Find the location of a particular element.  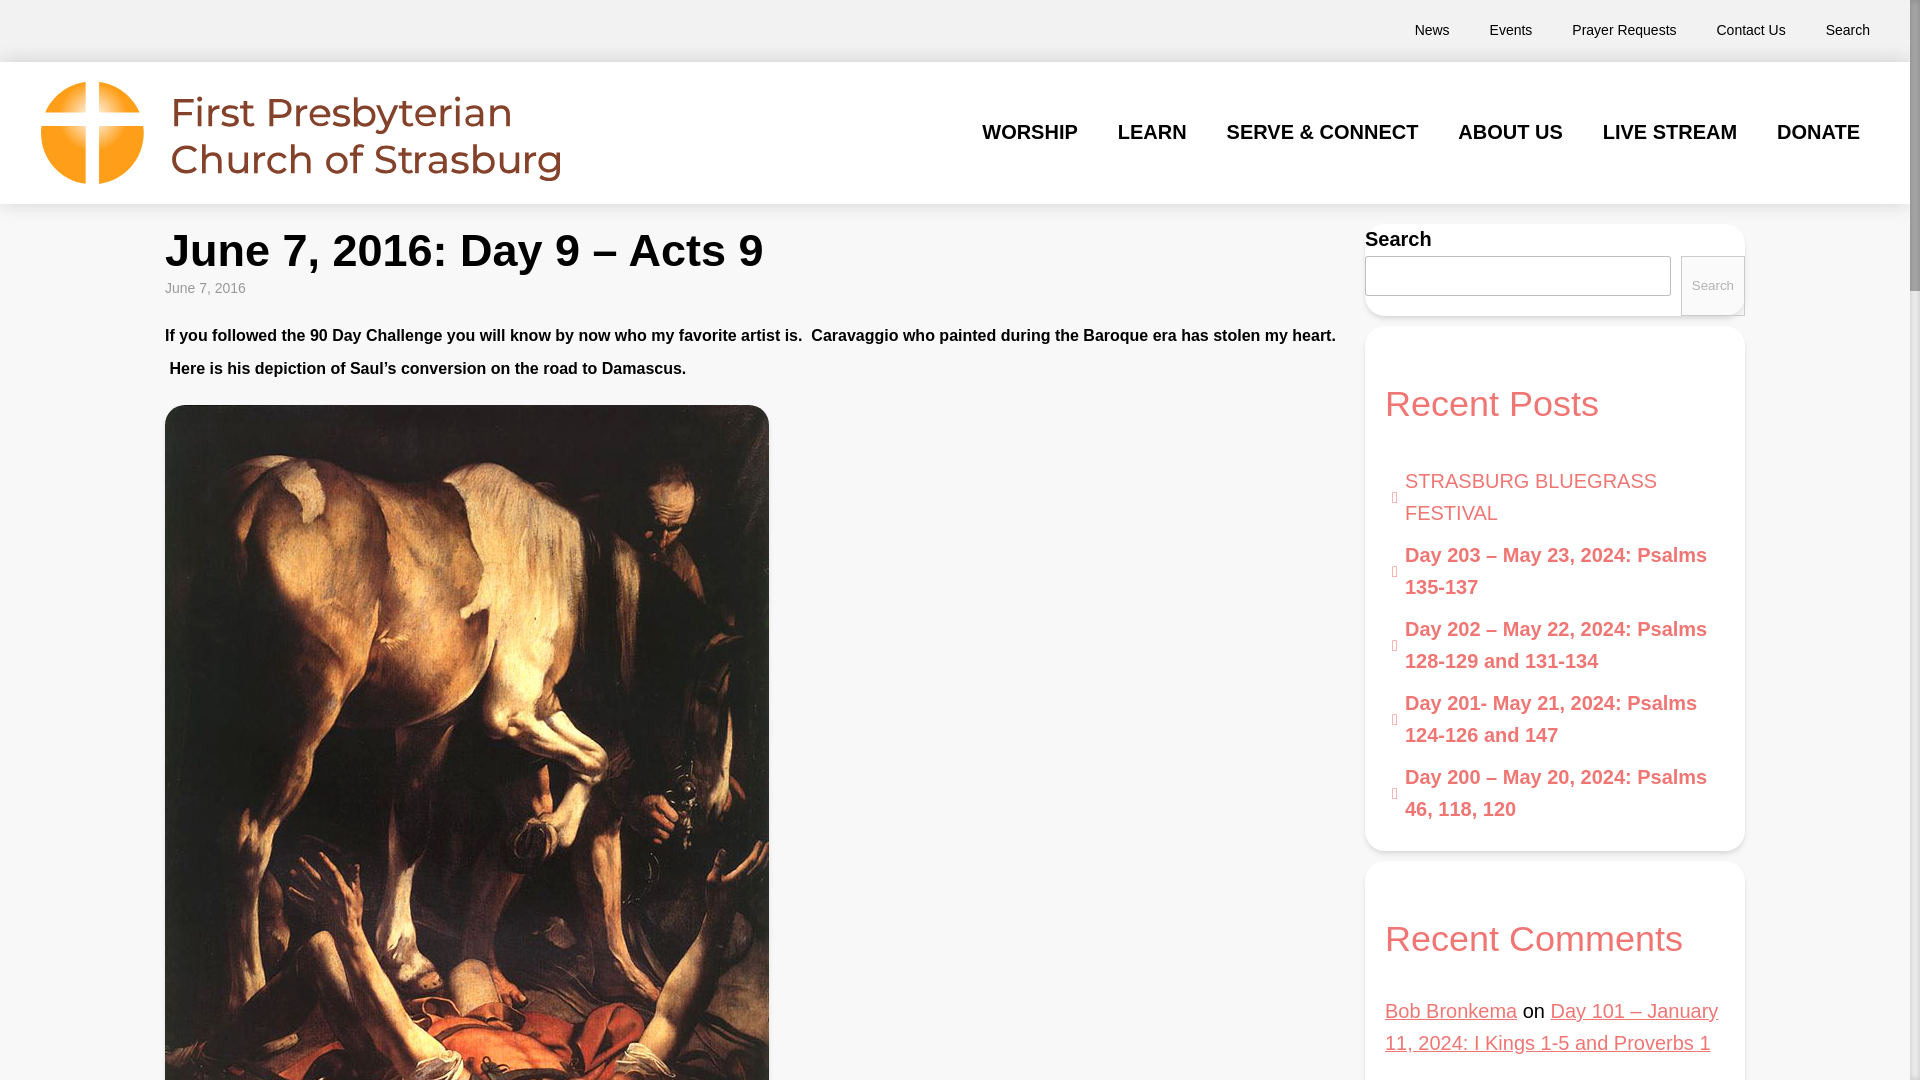

WORSHIP is located at coordinates (1028, 132).